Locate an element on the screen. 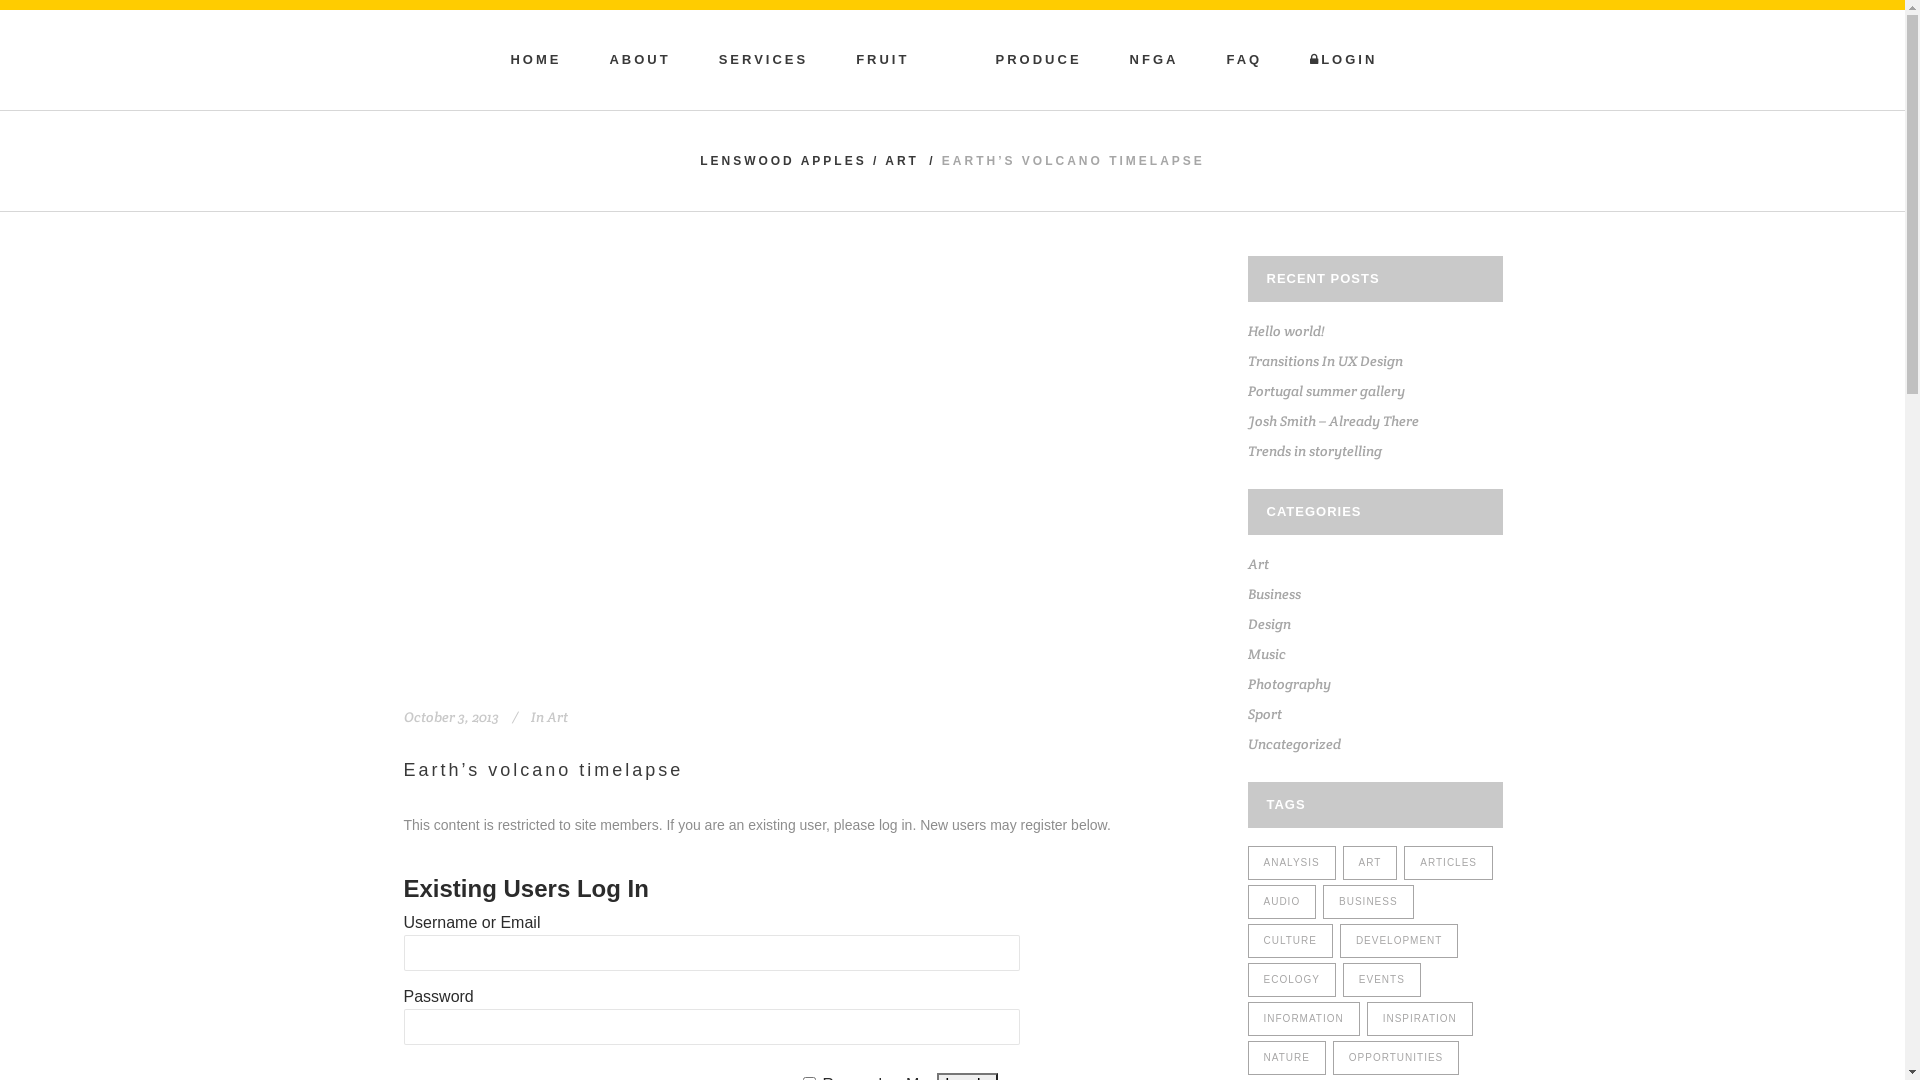 The height and width of the screenshot is (1080, 1920). Design is located at coordinates (1270, 624).